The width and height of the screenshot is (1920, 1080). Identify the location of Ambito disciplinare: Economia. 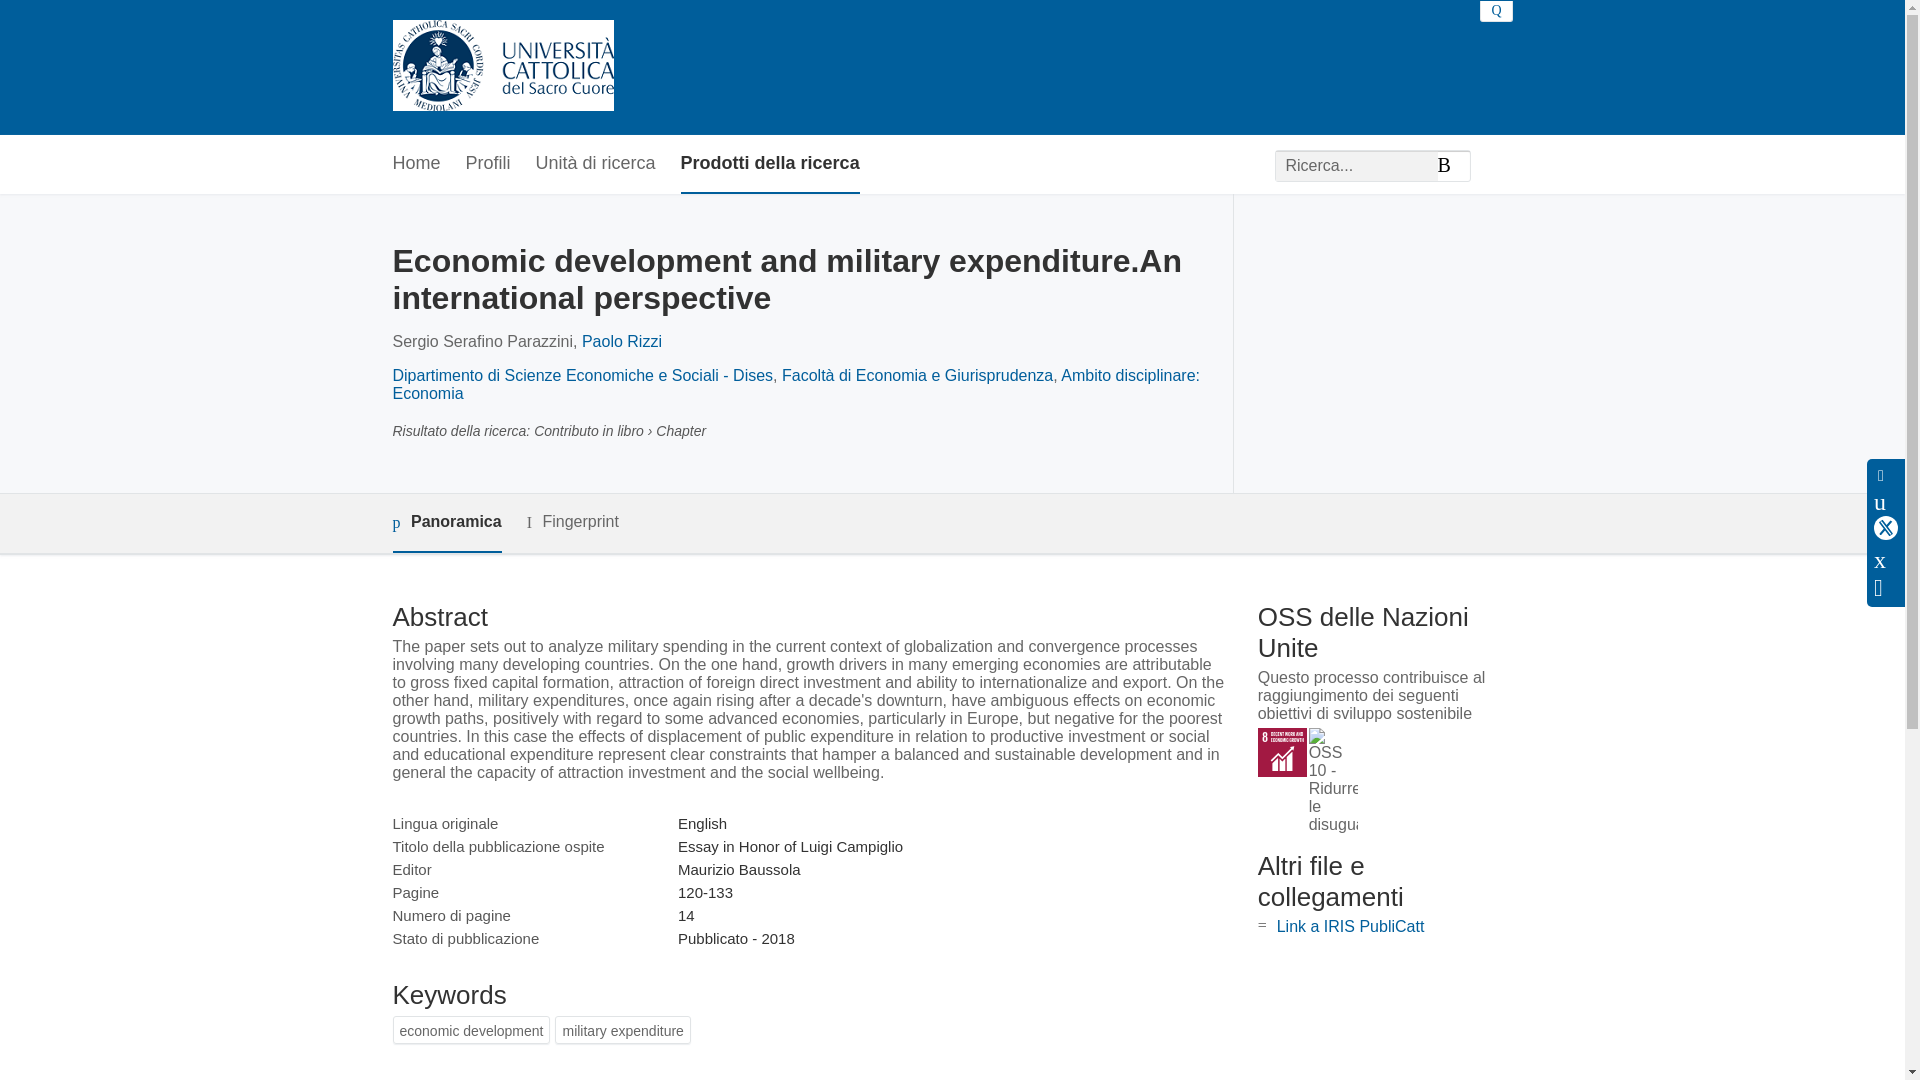
(796, 384).